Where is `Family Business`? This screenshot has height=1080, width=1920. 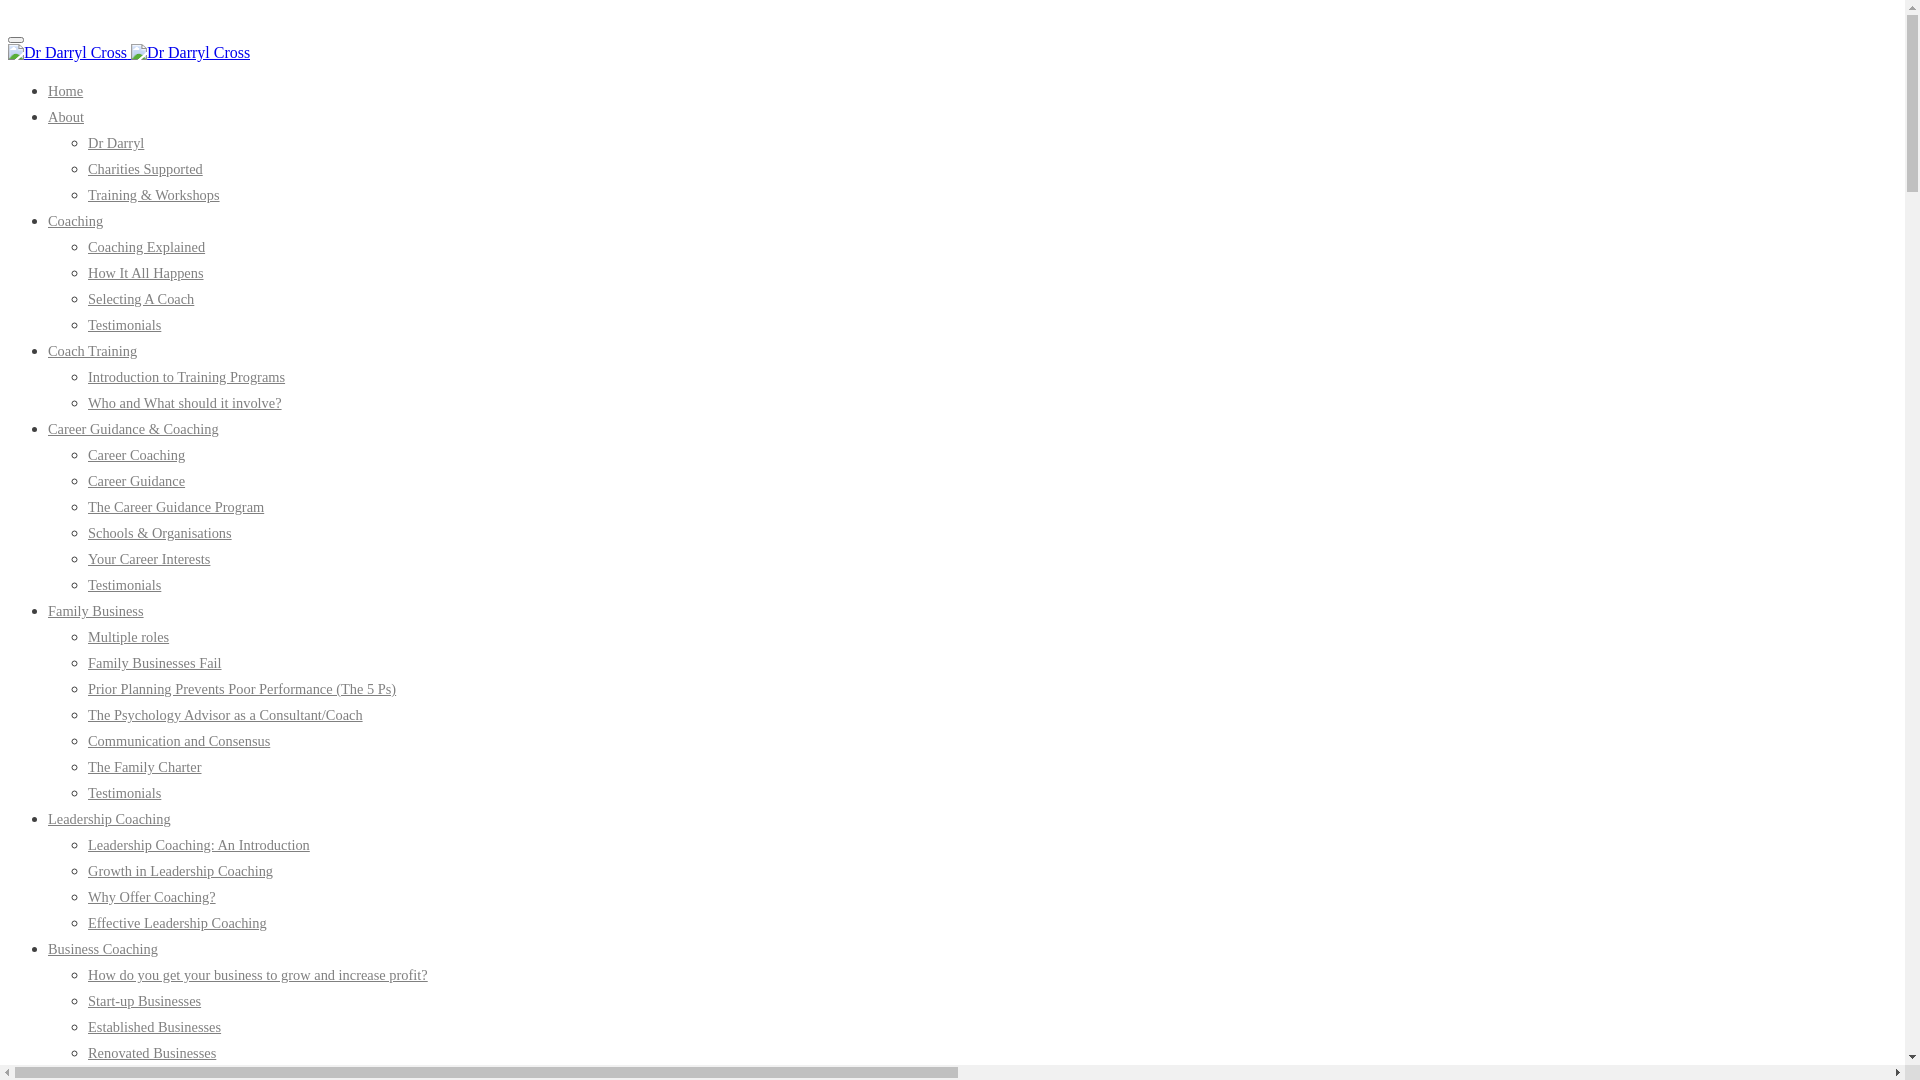 Family Business is located at coordinates (96, 611).